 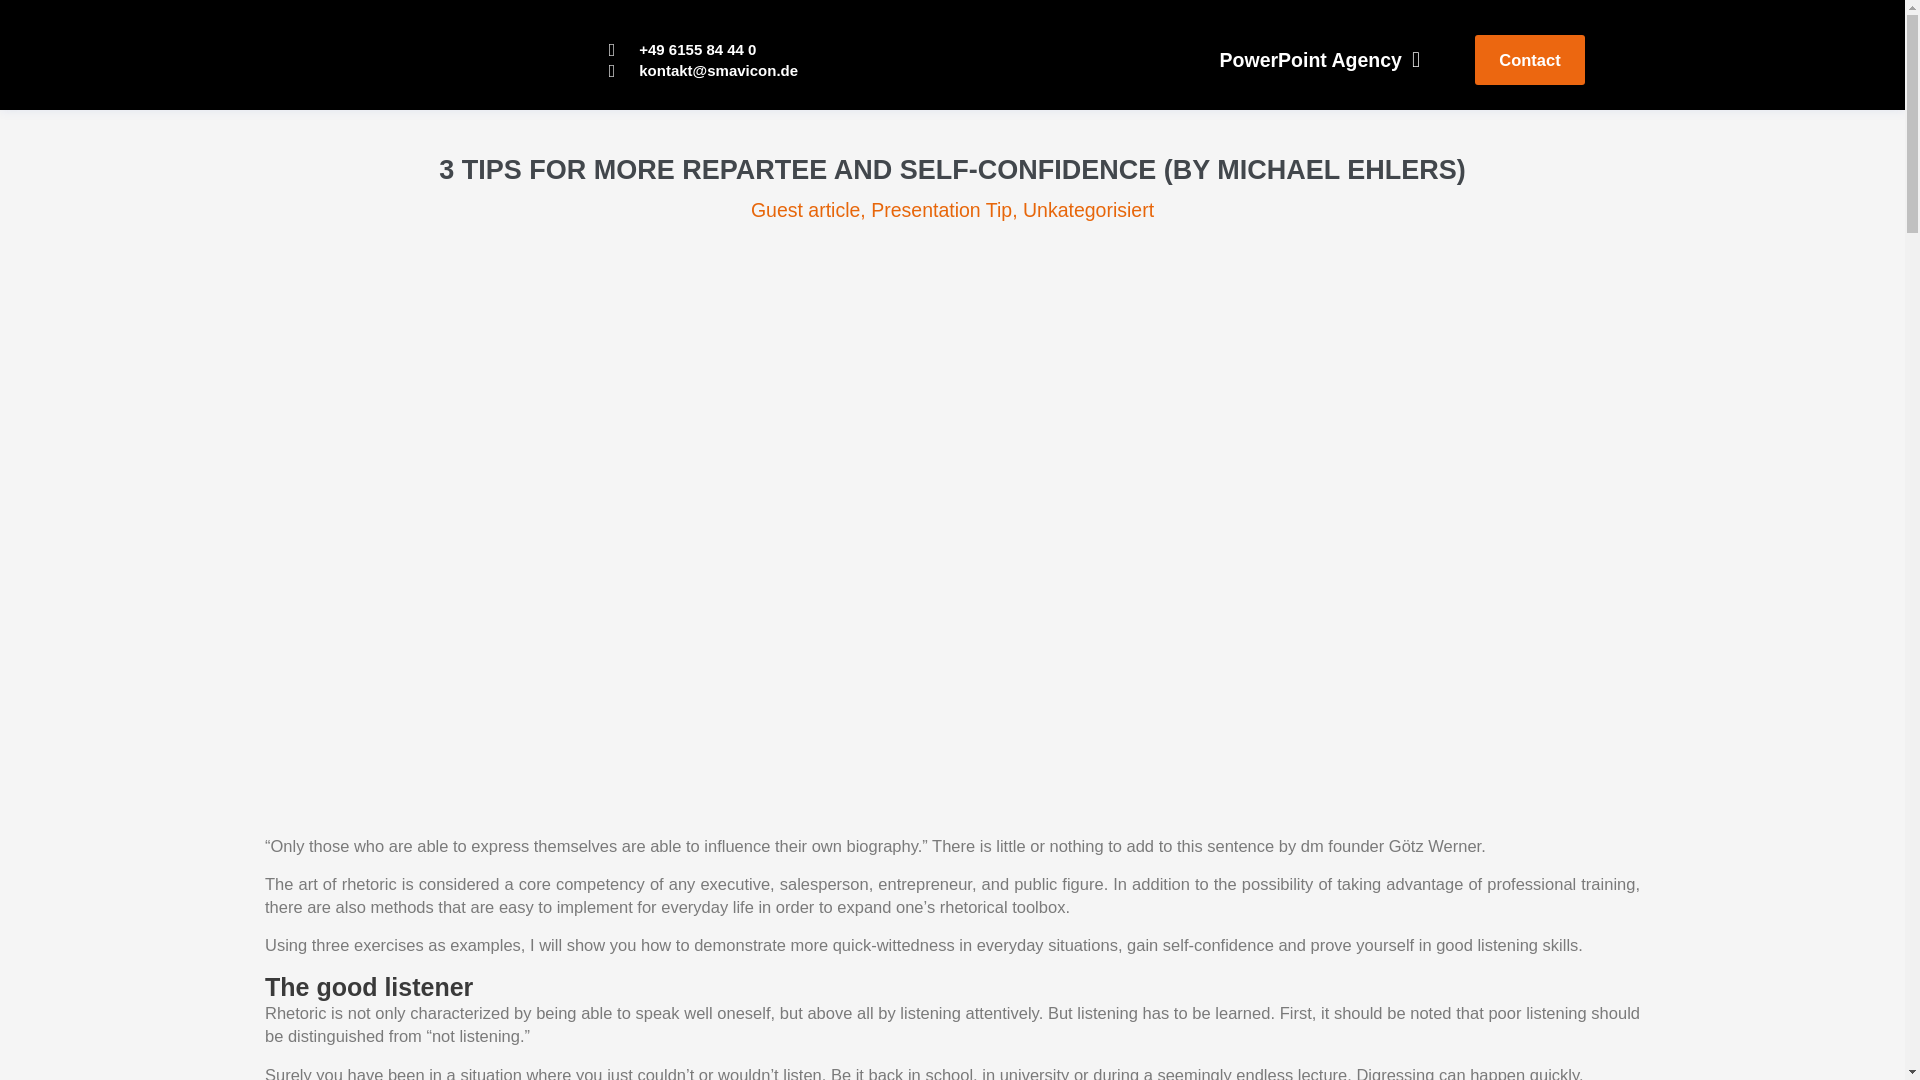 I want to click on PowerPoint Agency, so click(x=1320, y=60).